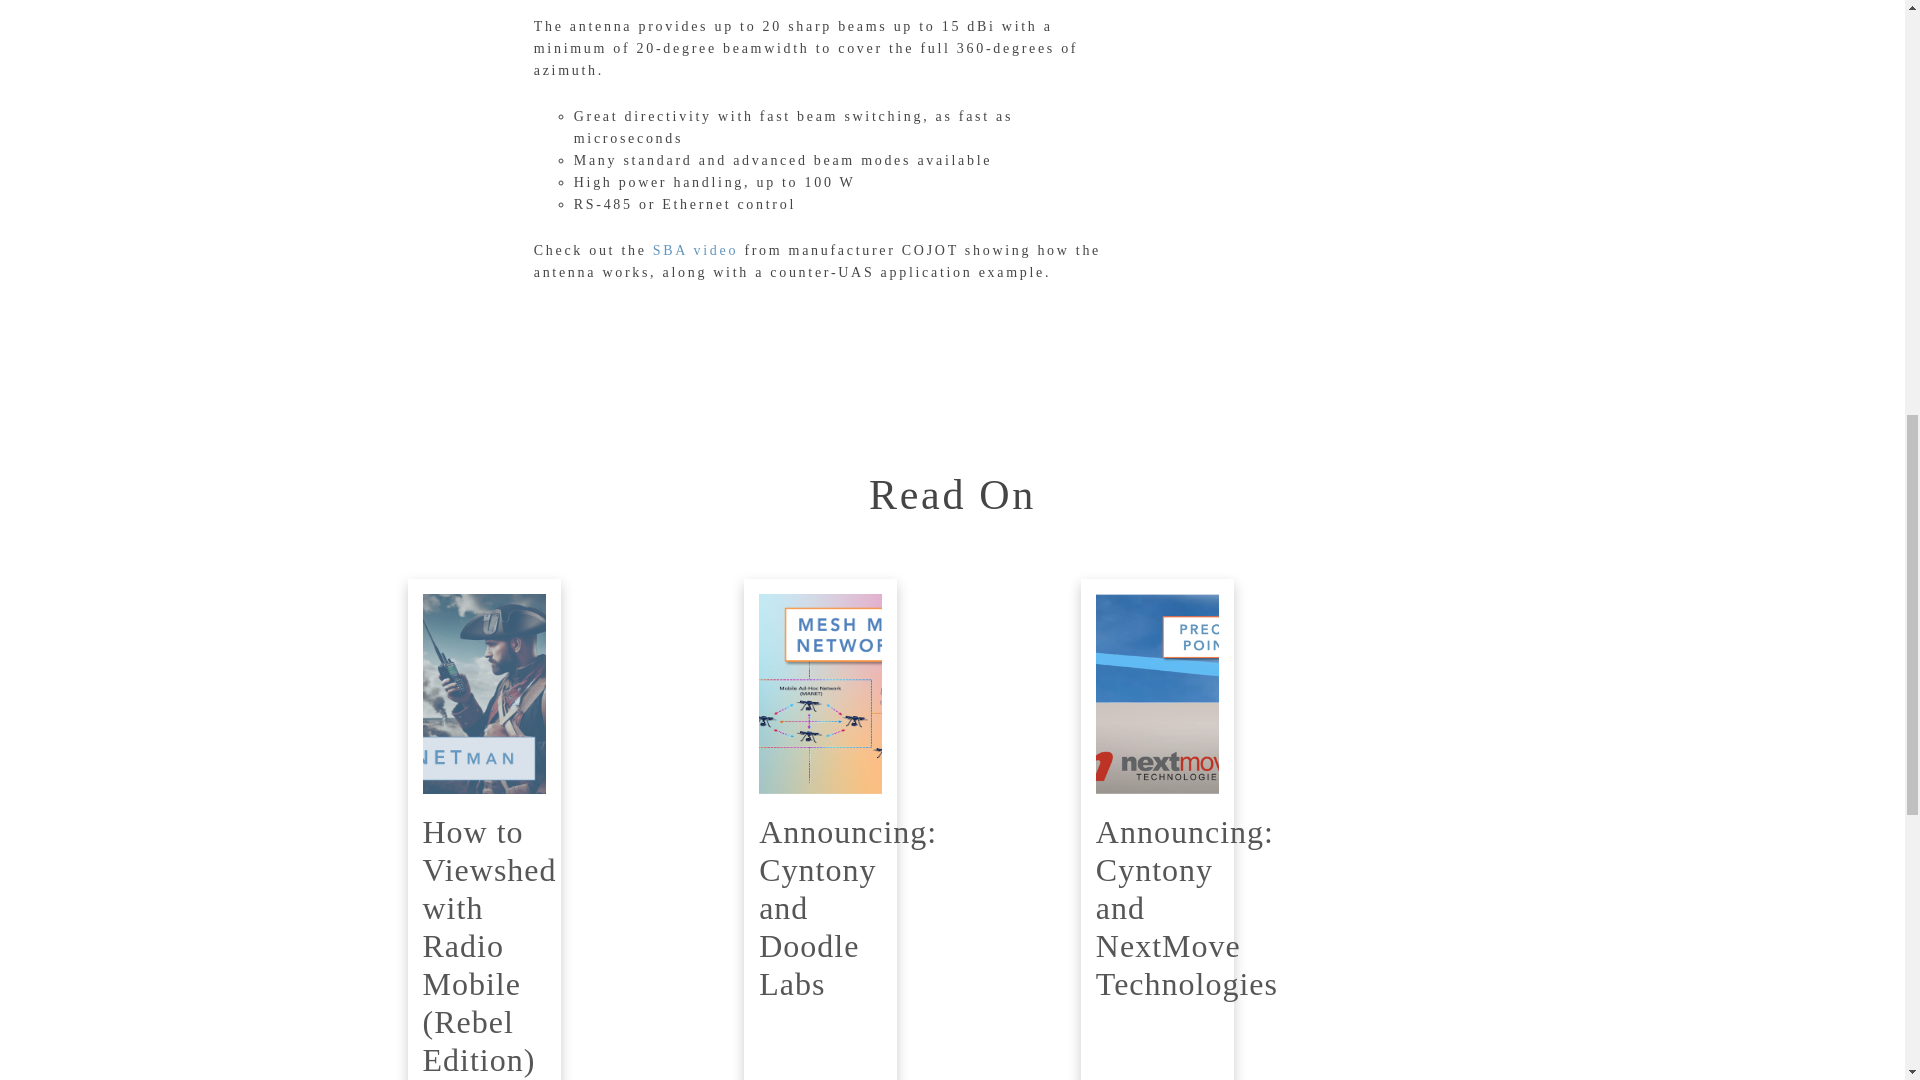 Image resolution: width=1920 pixels, height=1080 pixels. Describe the element at coordinates (818, 168) in the screenshot. I see `Page 1` at that location.